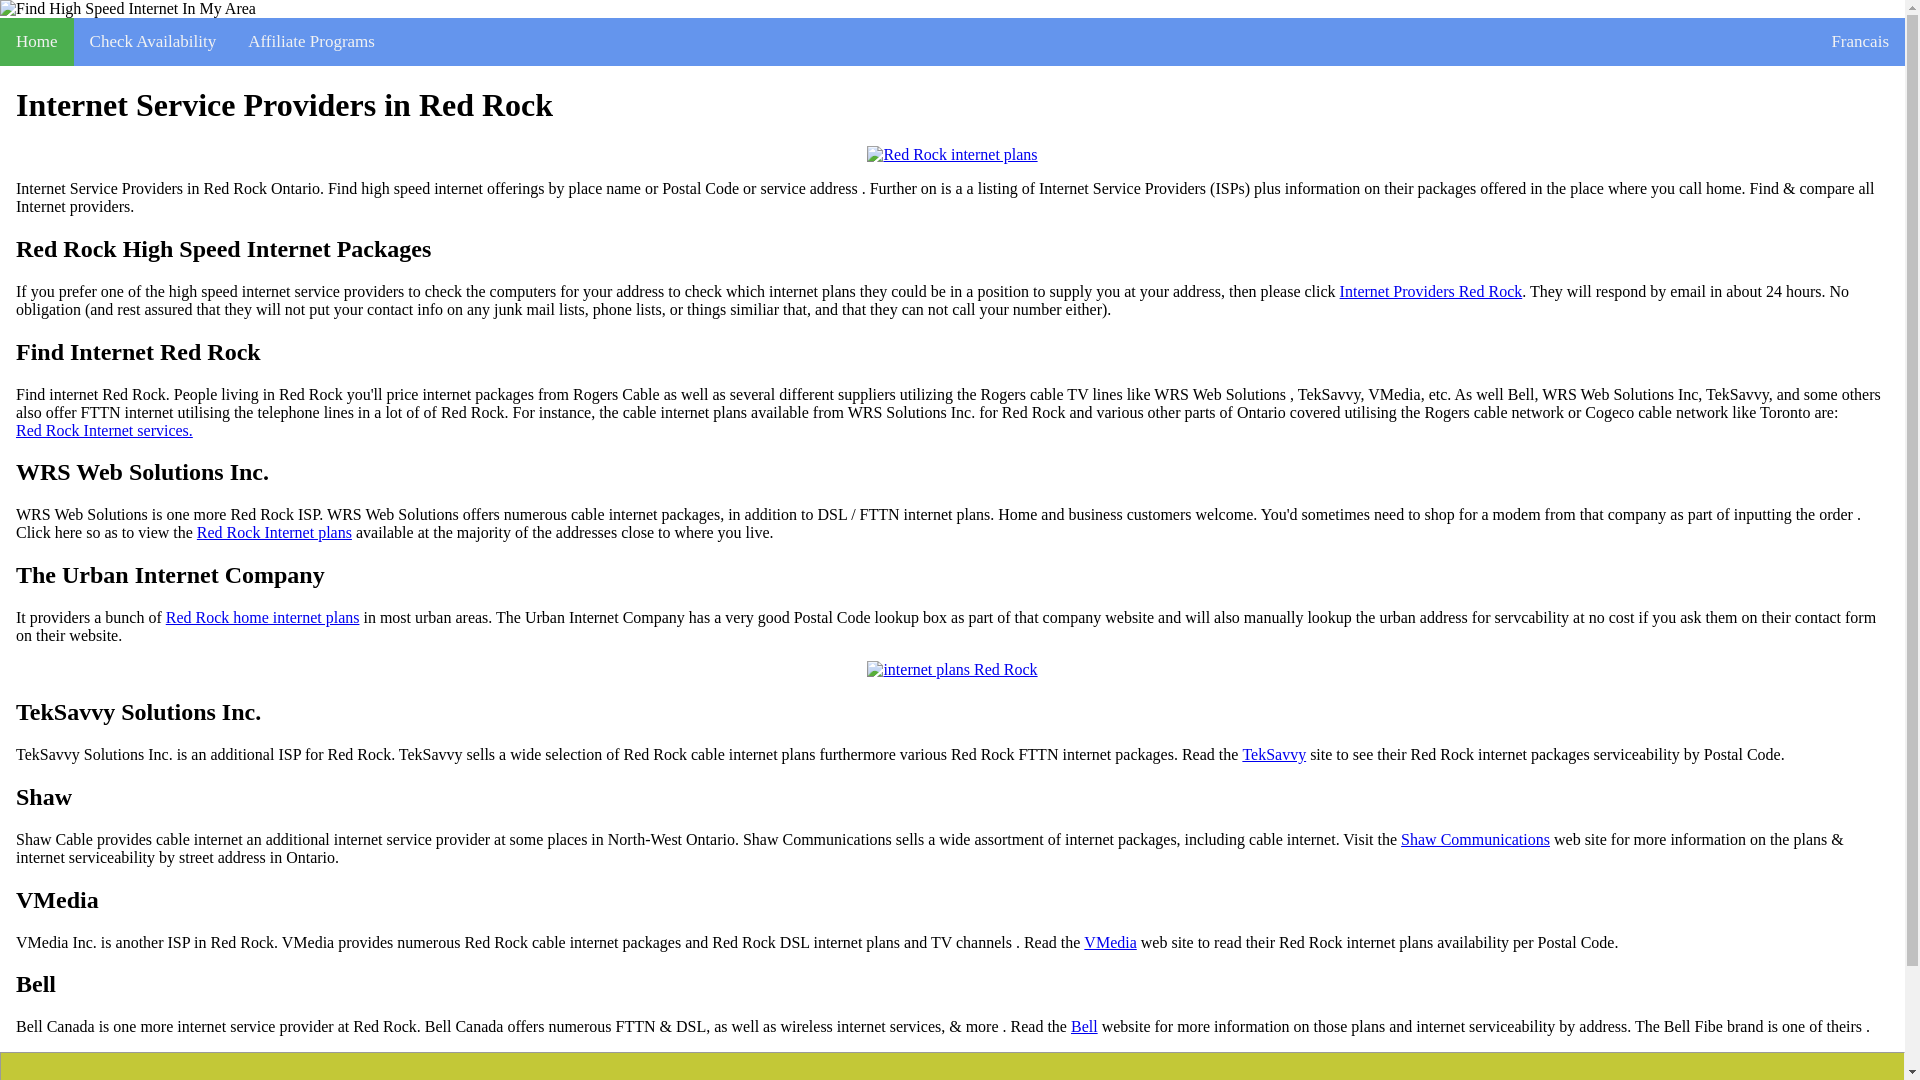 This screenshot has height=1080, width=1920. Describe the element at coordinates (688, 1079) in the screenshot. I see `Privacy Policy` at that location.